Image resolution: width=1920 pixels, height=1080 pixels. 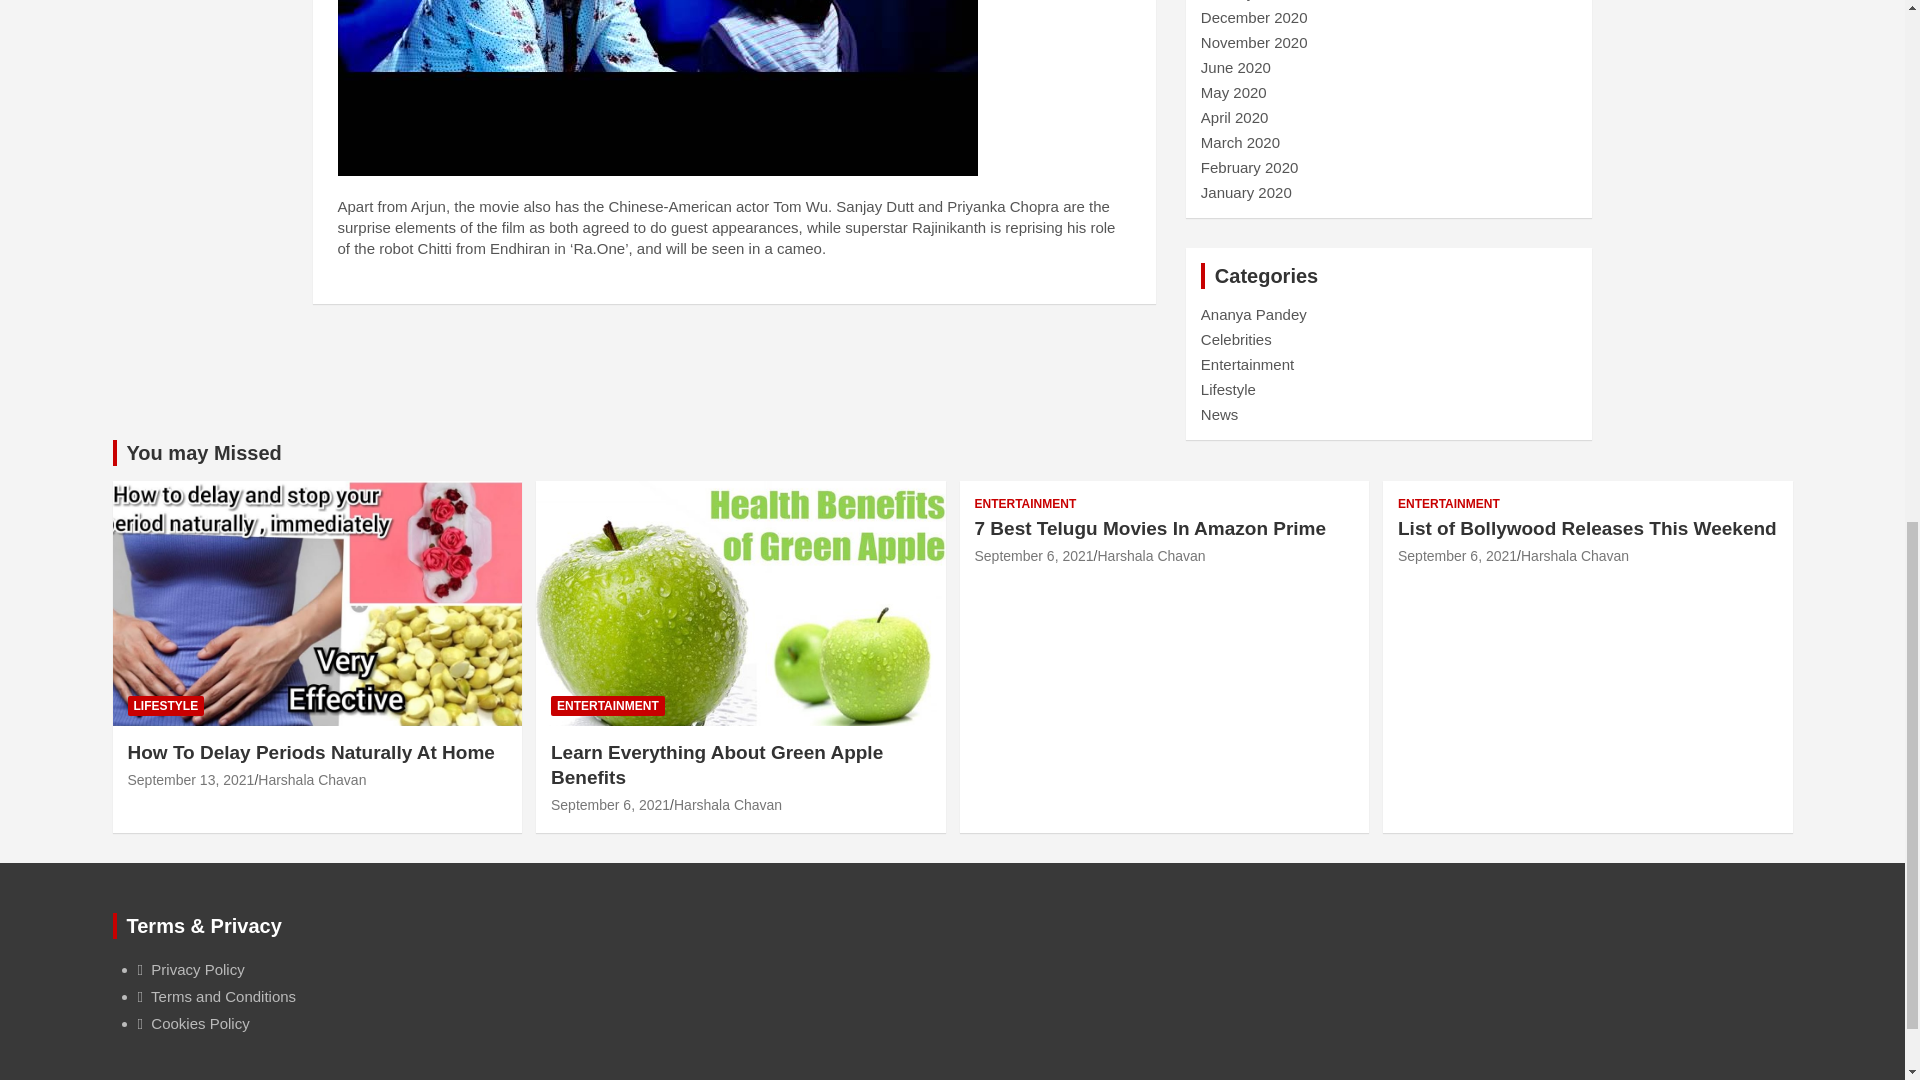 I want to click on How To Delay Periods Naturally At Home, so click(x=312, y=752).